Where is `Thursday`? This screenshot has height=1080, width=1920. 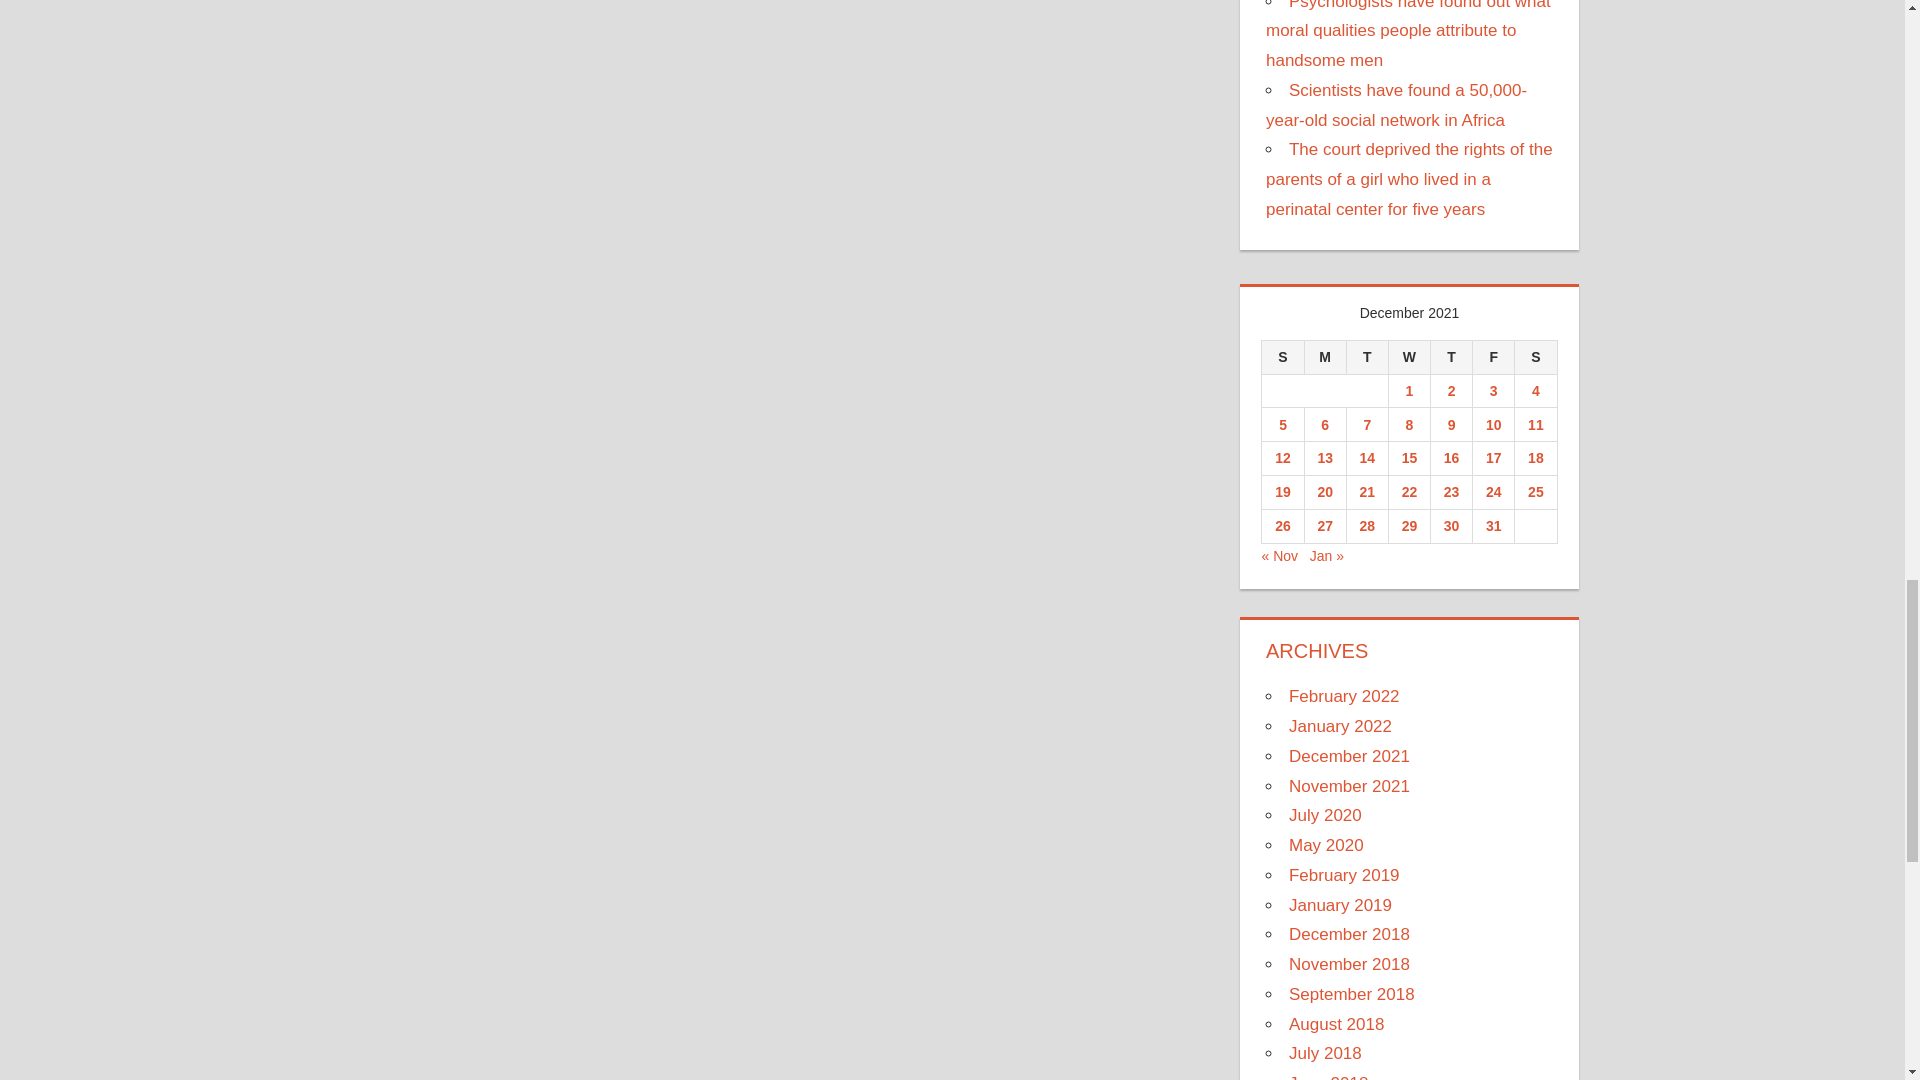
Thursday is located at coordinates (1451, 356).